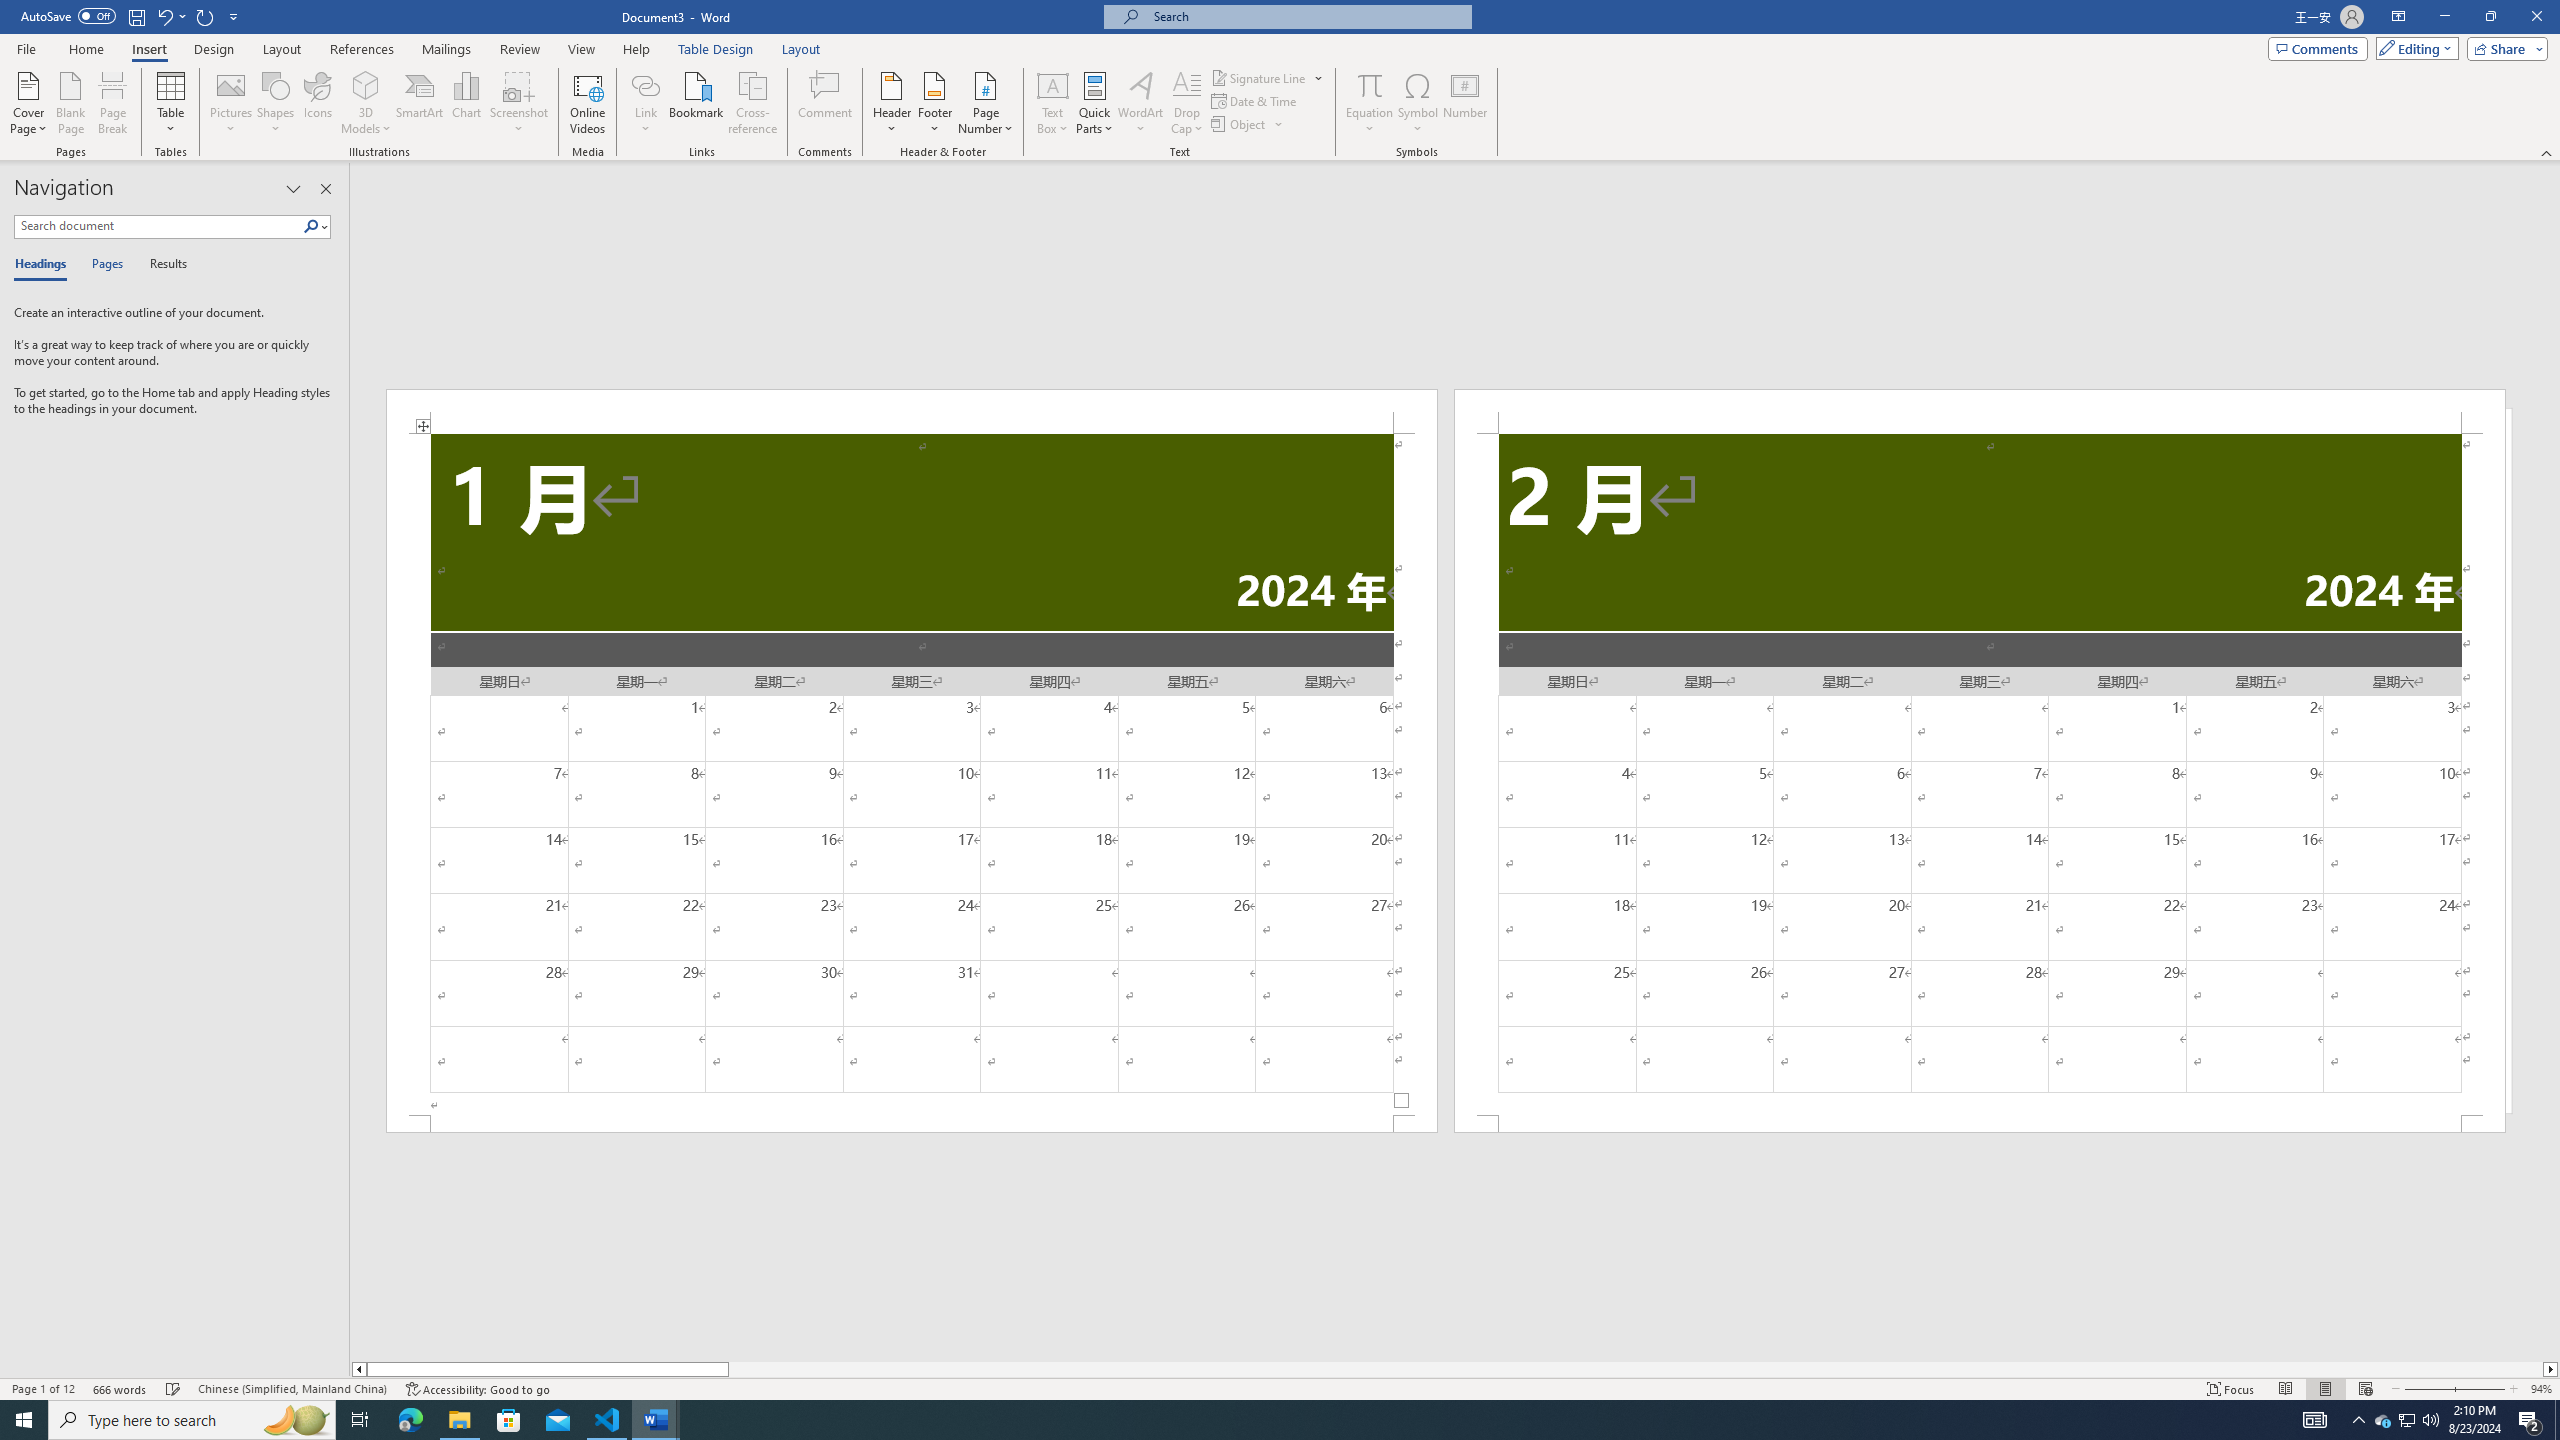 The image size is (2560, 1440). Describe the element at coordinates (1186, 103) in the screenshot. I see `Drop Cap` at that location.